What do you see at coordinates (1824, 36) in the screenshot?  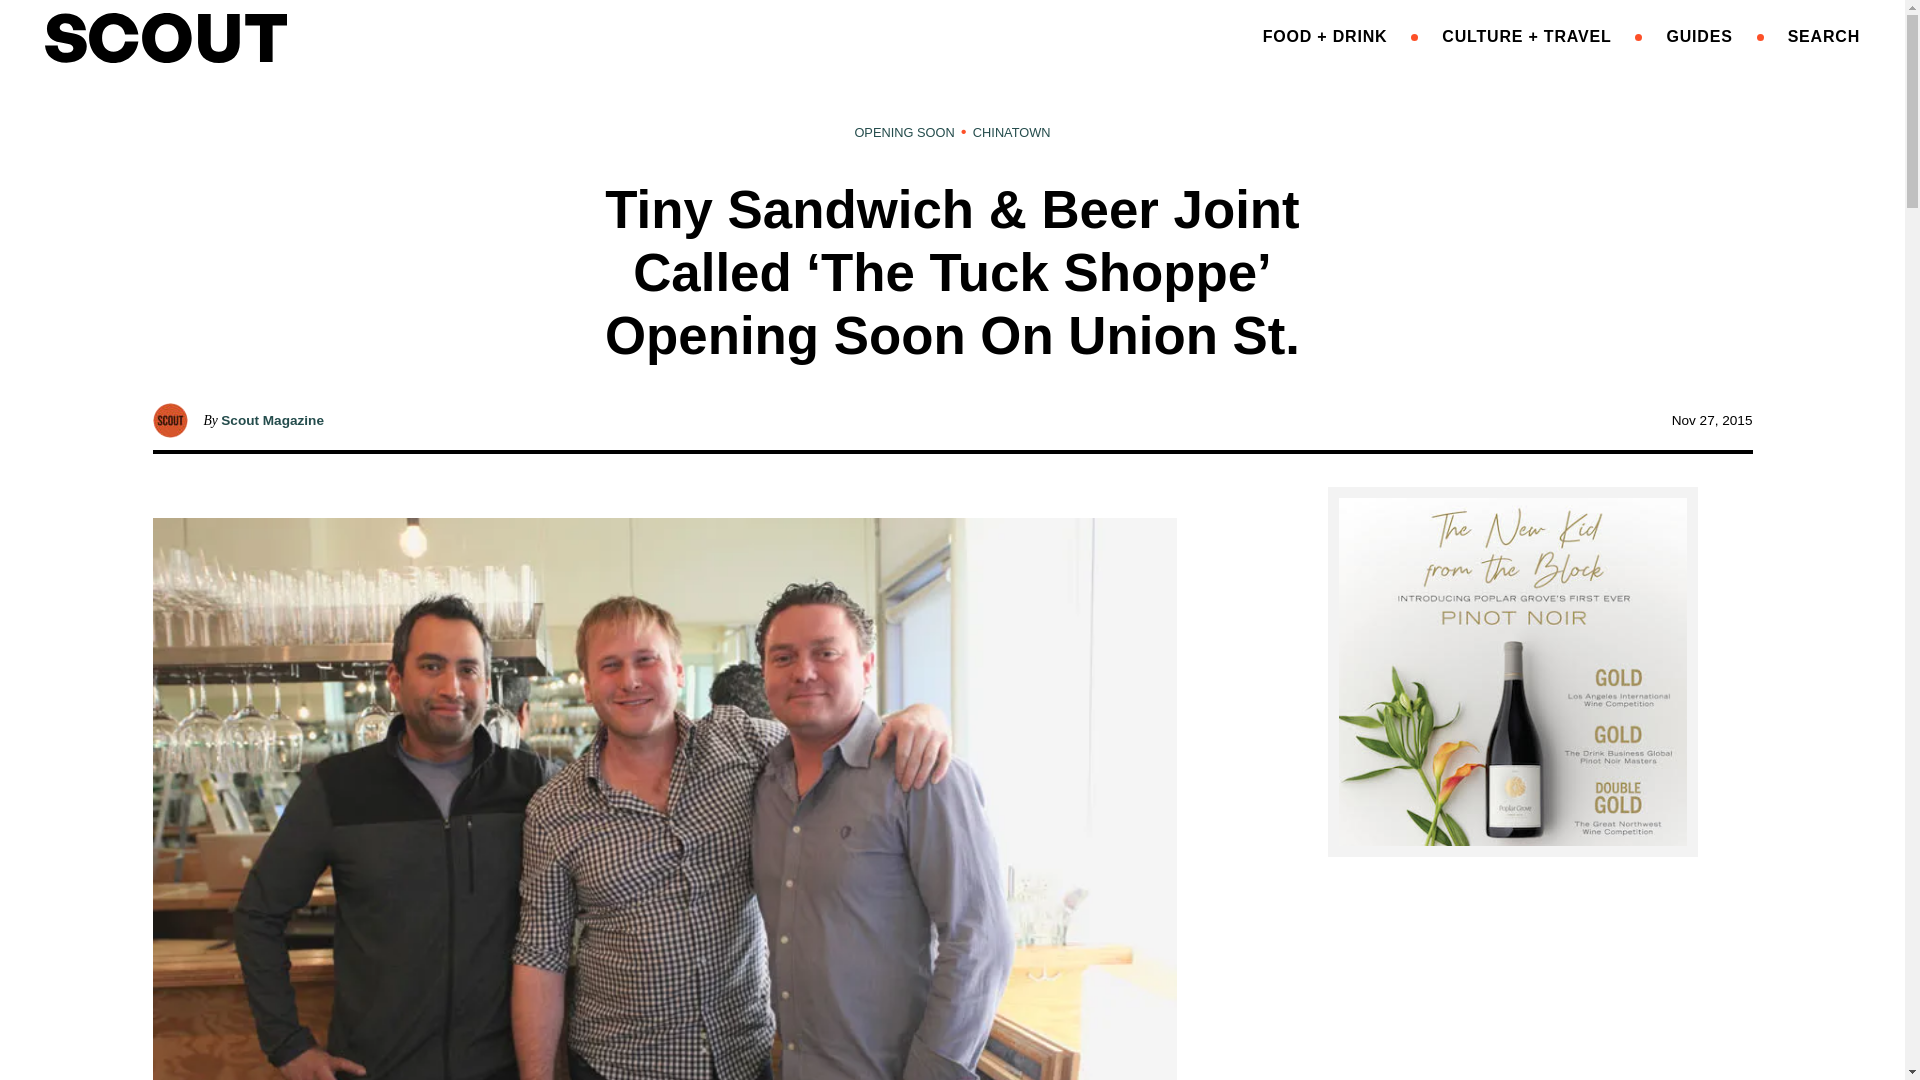 I see `SEARCH` at bounding box center [1824, 36].